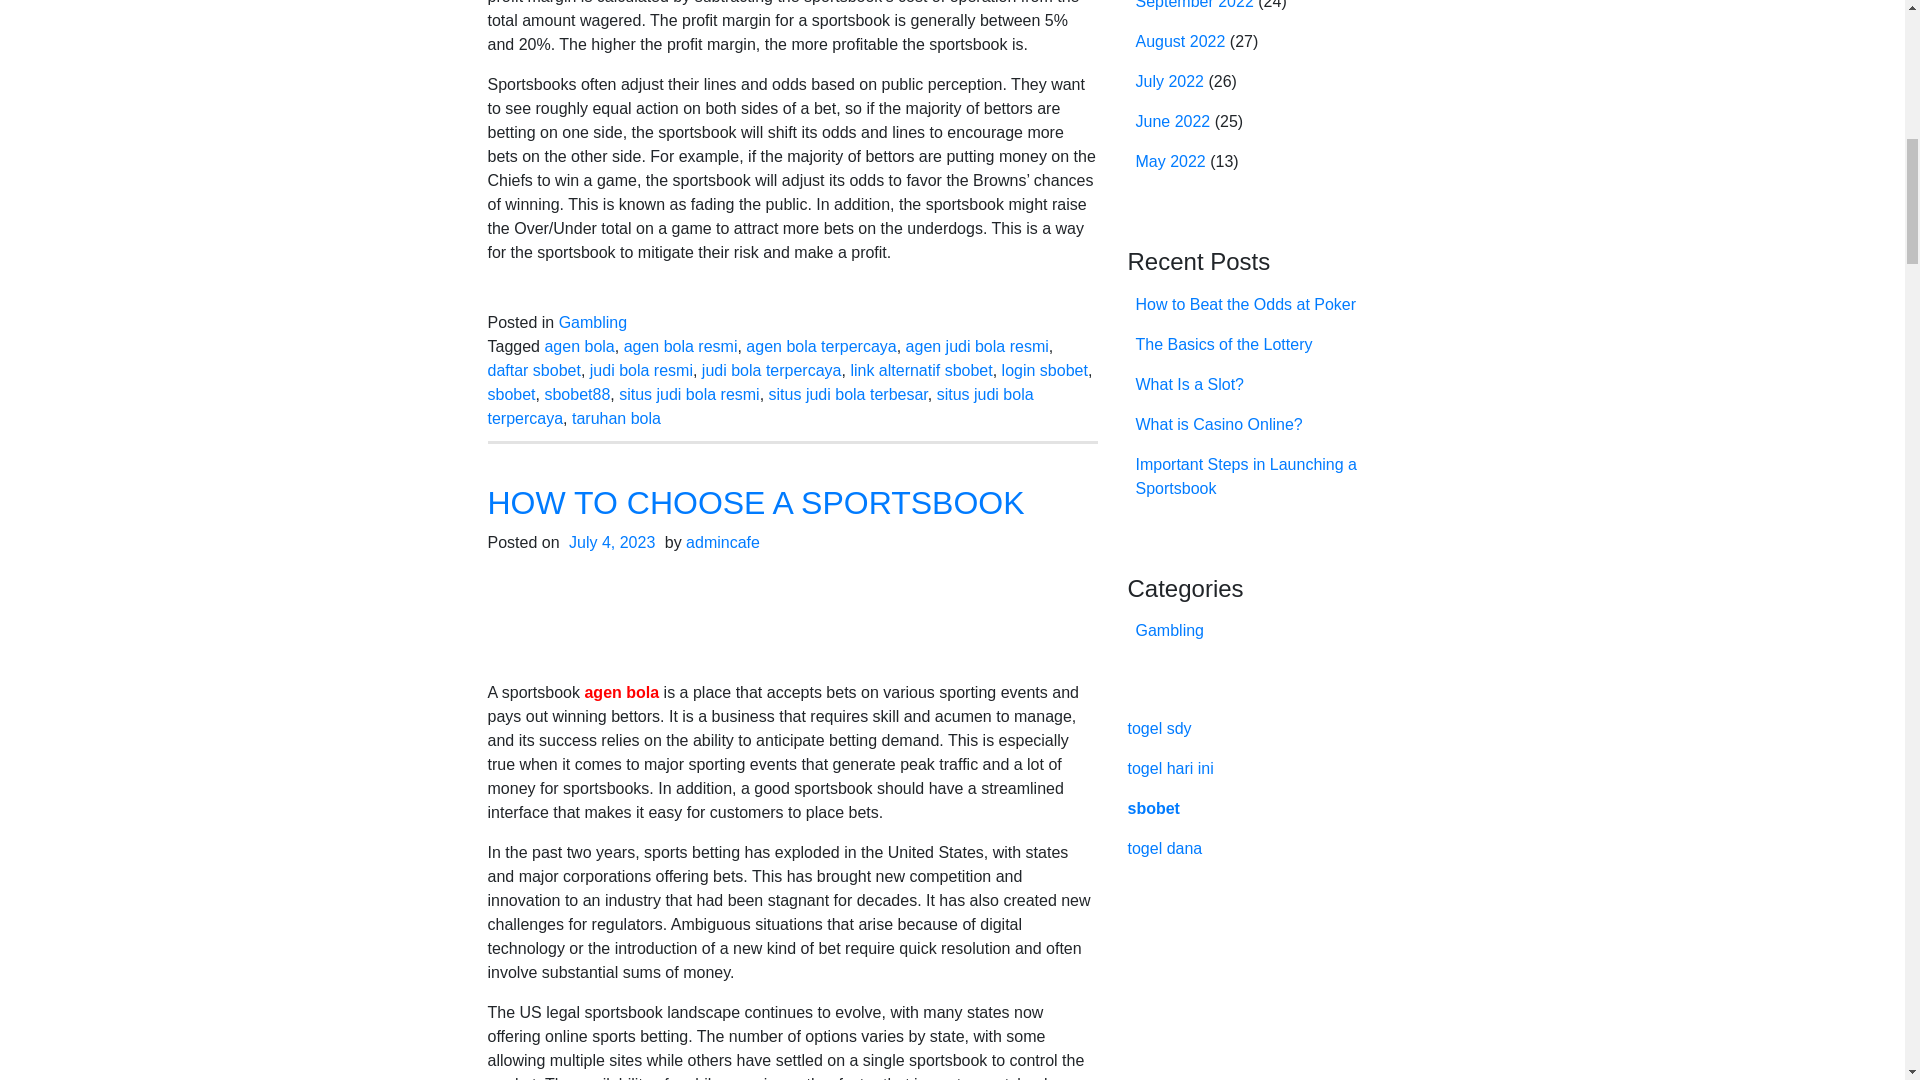 The width and height of the screenshot is (1920, 1080). What do you see at coordinates (977, 346) in the screenshot?
I see `agen judi bola resmi` at bounding box center [977, 346].